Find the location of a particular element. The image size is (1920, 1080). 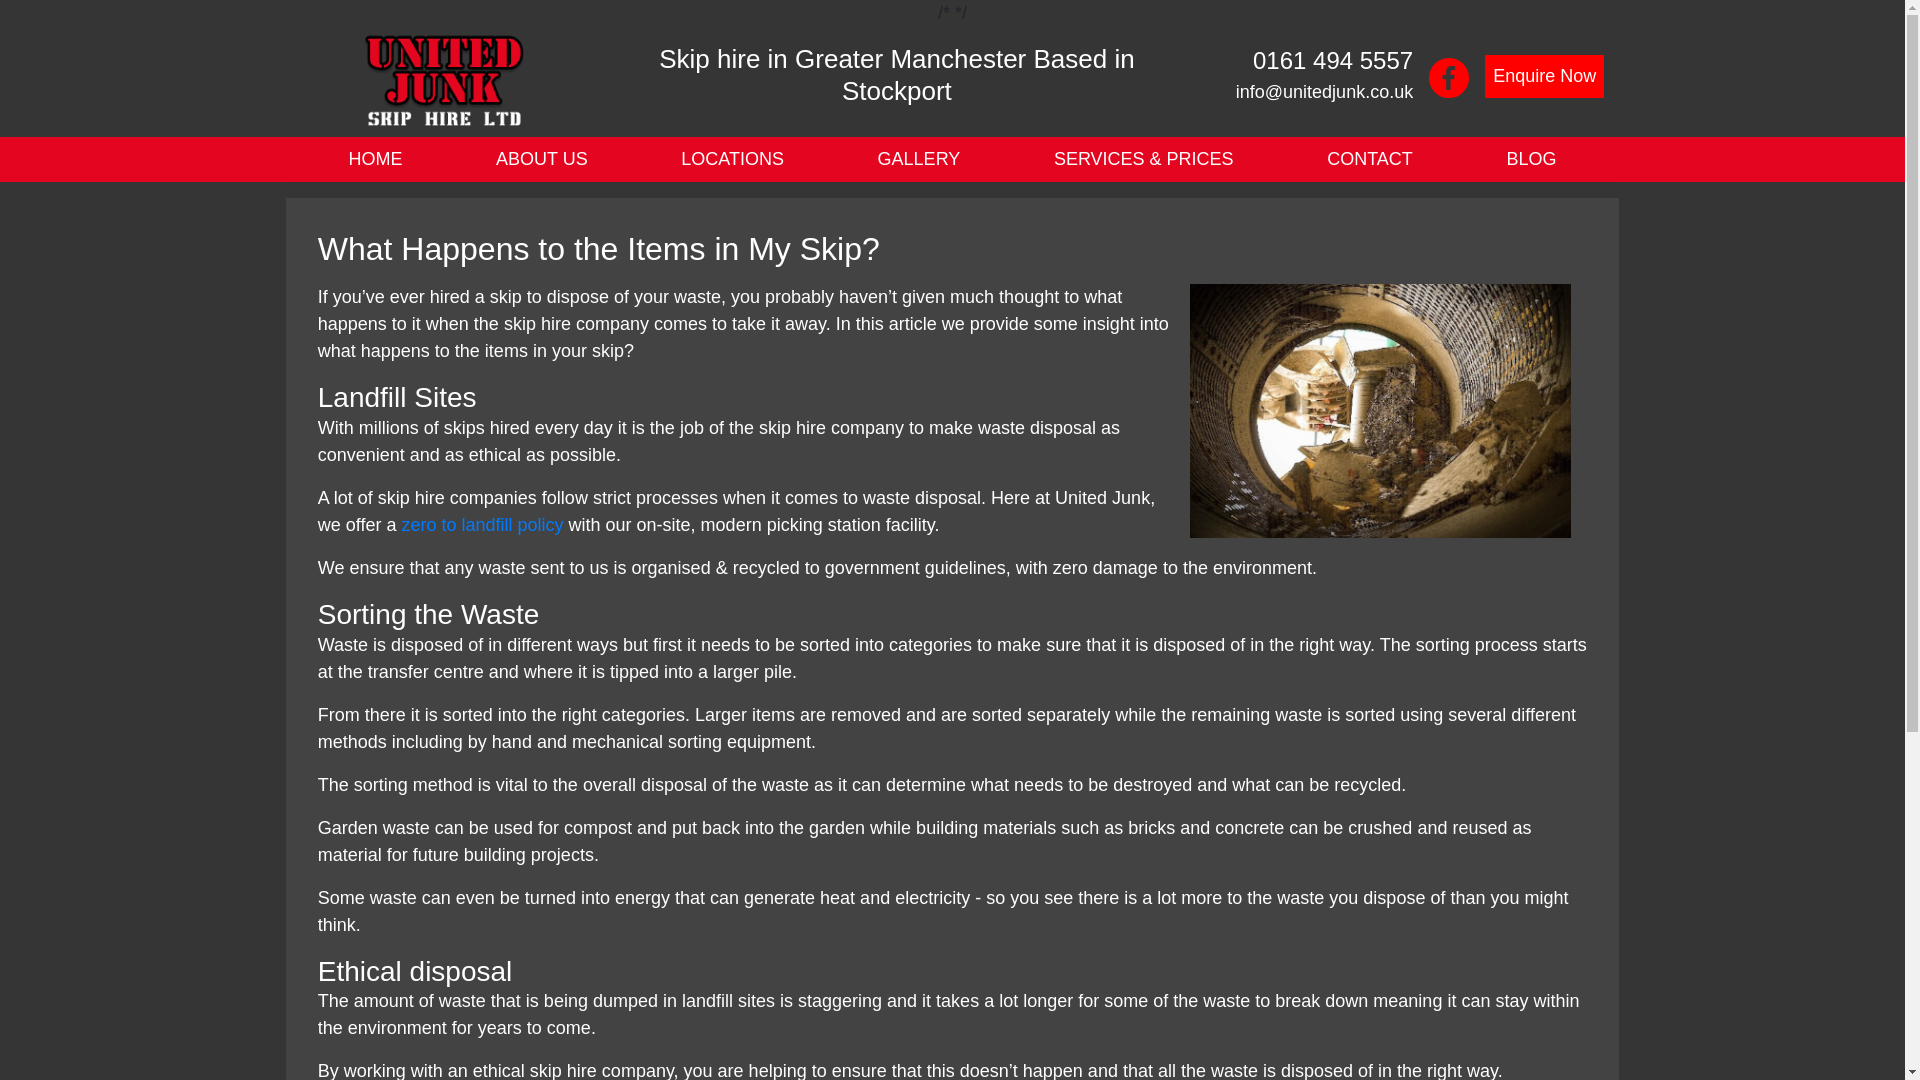

HOME is located at coordinates (375, 160).